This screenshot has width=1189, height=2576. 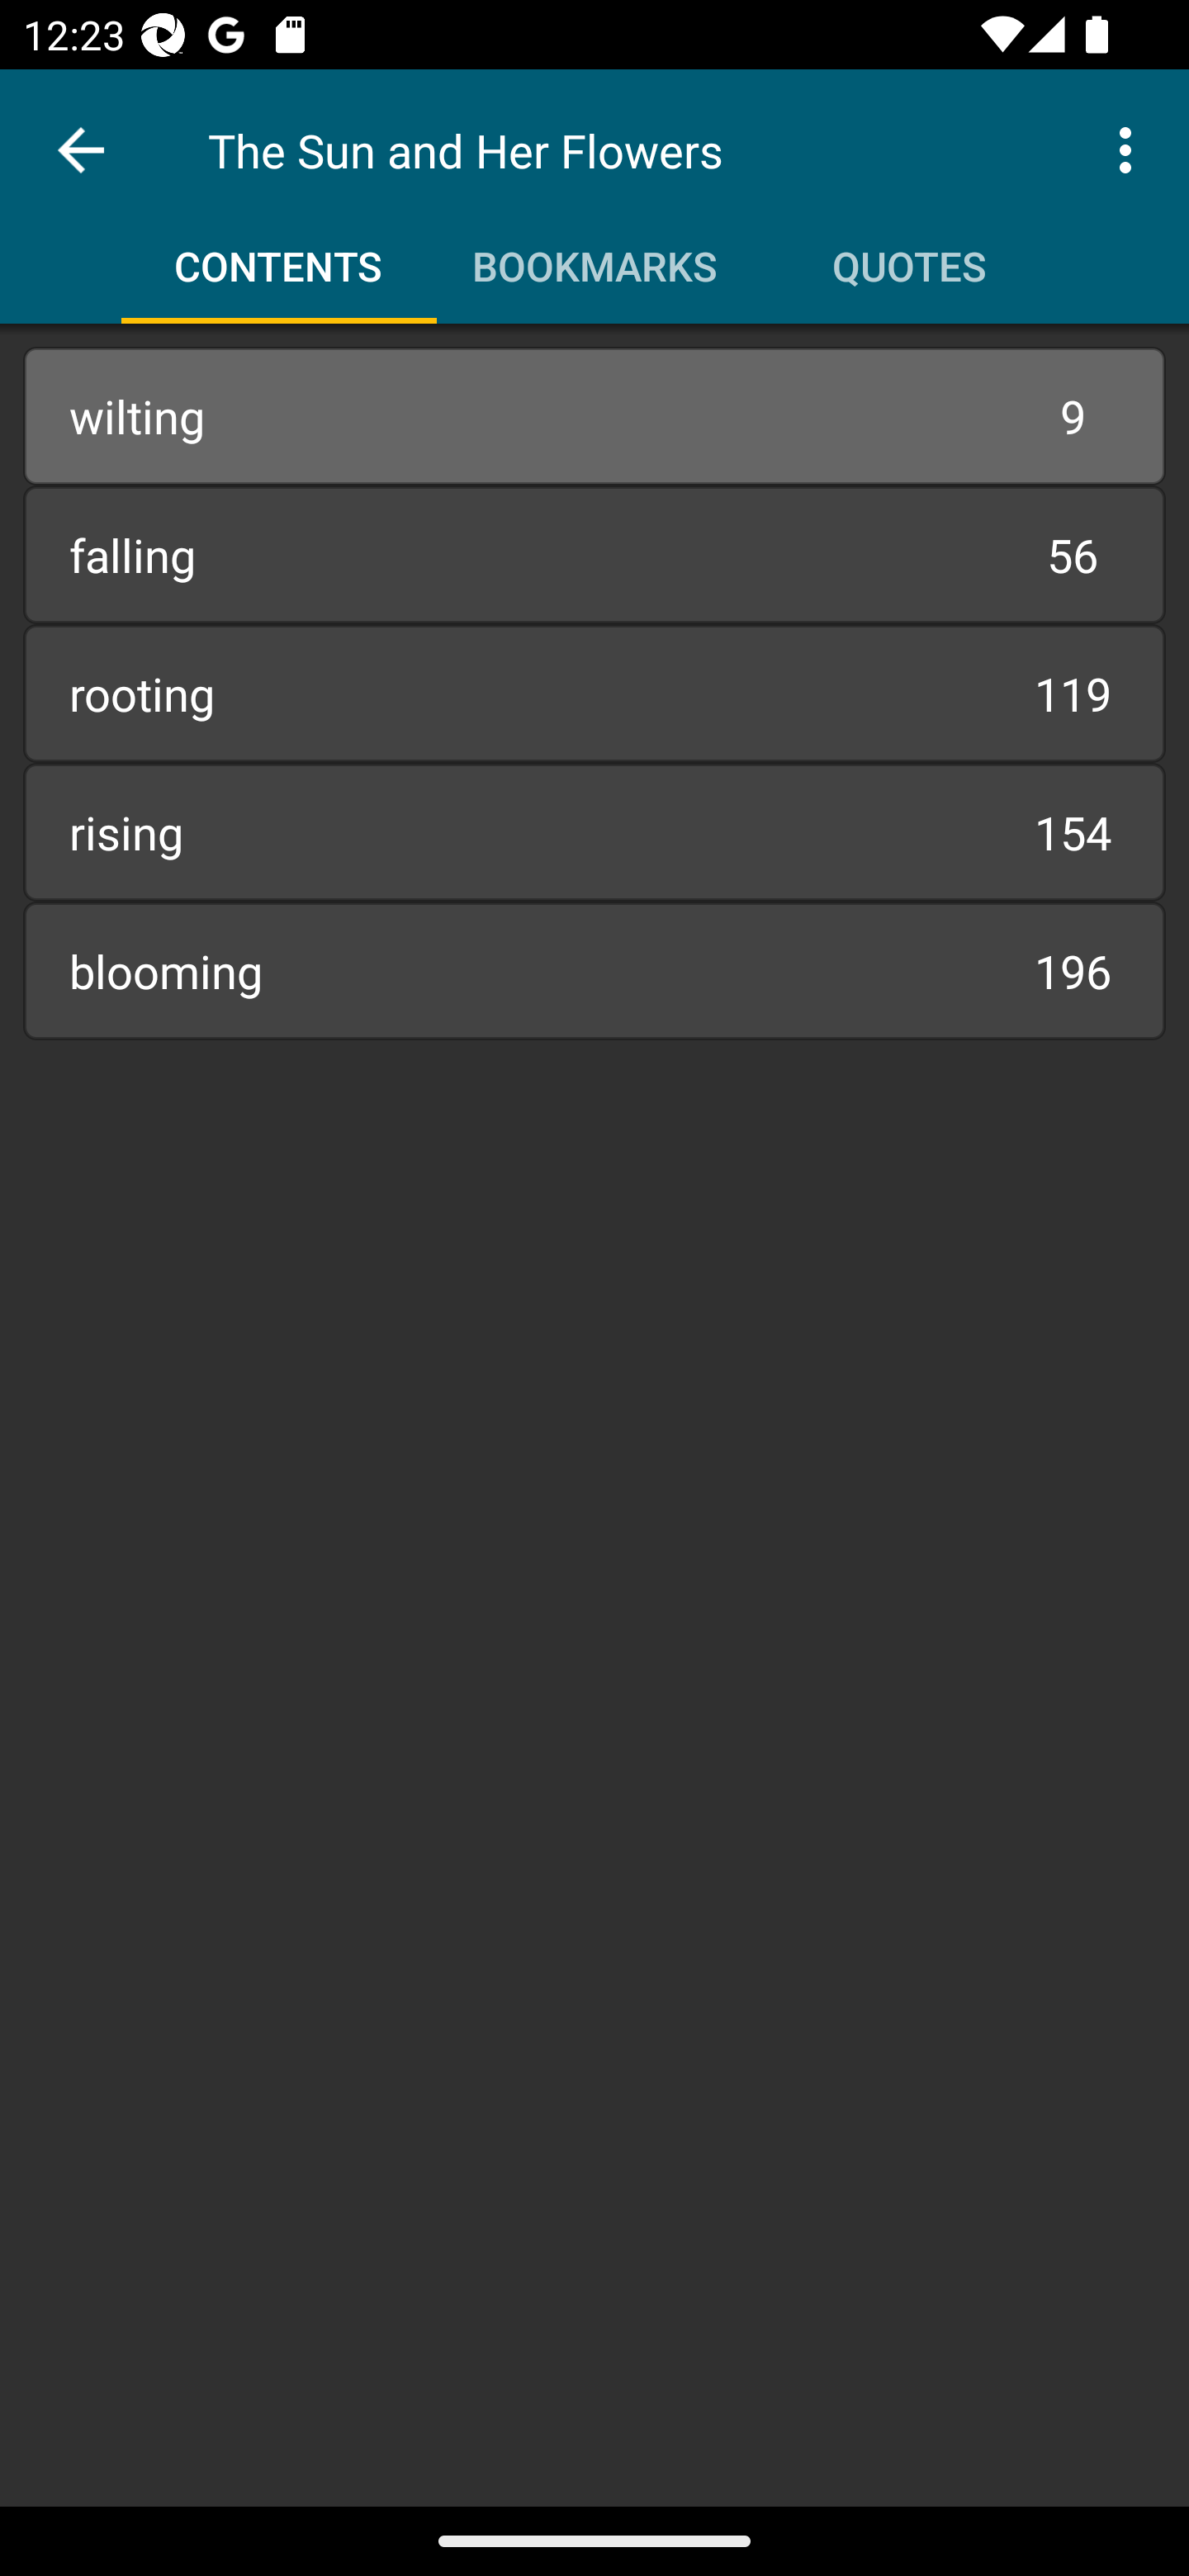 What do you see at coordinates (910, 254) in the screenshot?
I see `Quotes QUOTES` at bounding box center [910, 254].